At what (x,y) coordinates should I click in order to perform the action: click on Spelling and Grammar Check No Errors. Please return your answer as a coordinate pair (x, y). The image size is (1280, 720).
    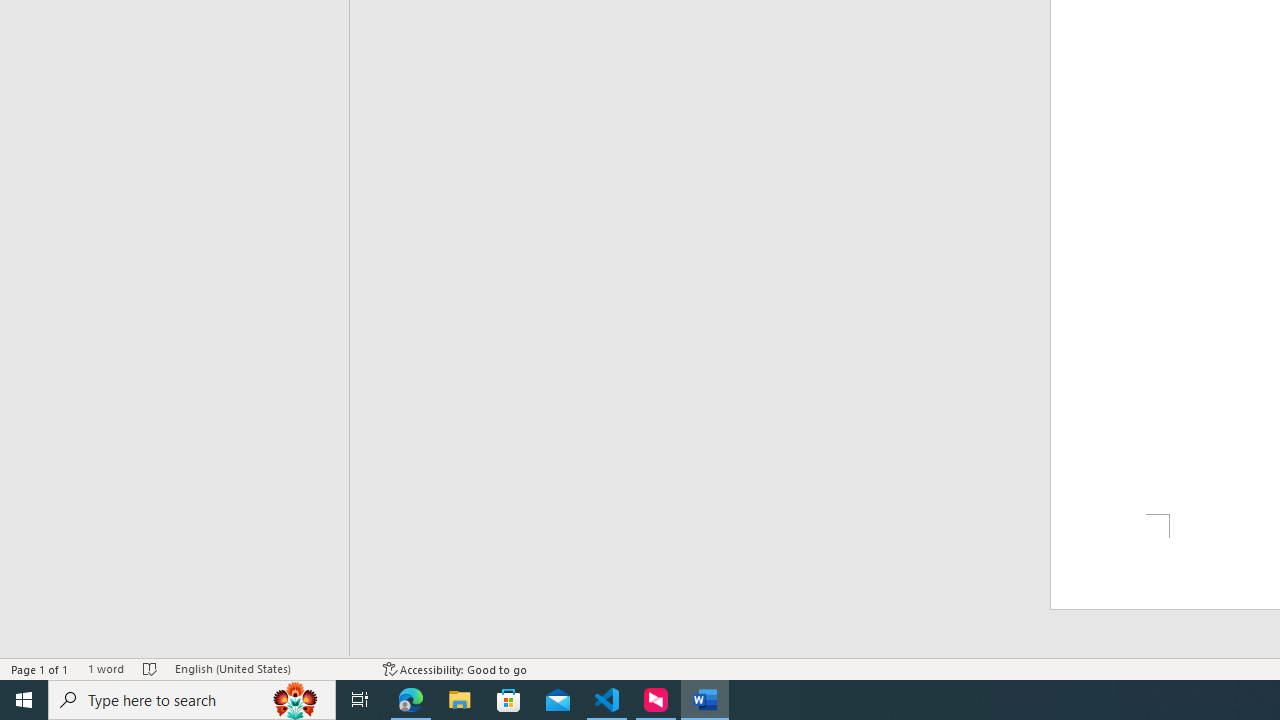
    Looking at the image, I should click on (150, 668).